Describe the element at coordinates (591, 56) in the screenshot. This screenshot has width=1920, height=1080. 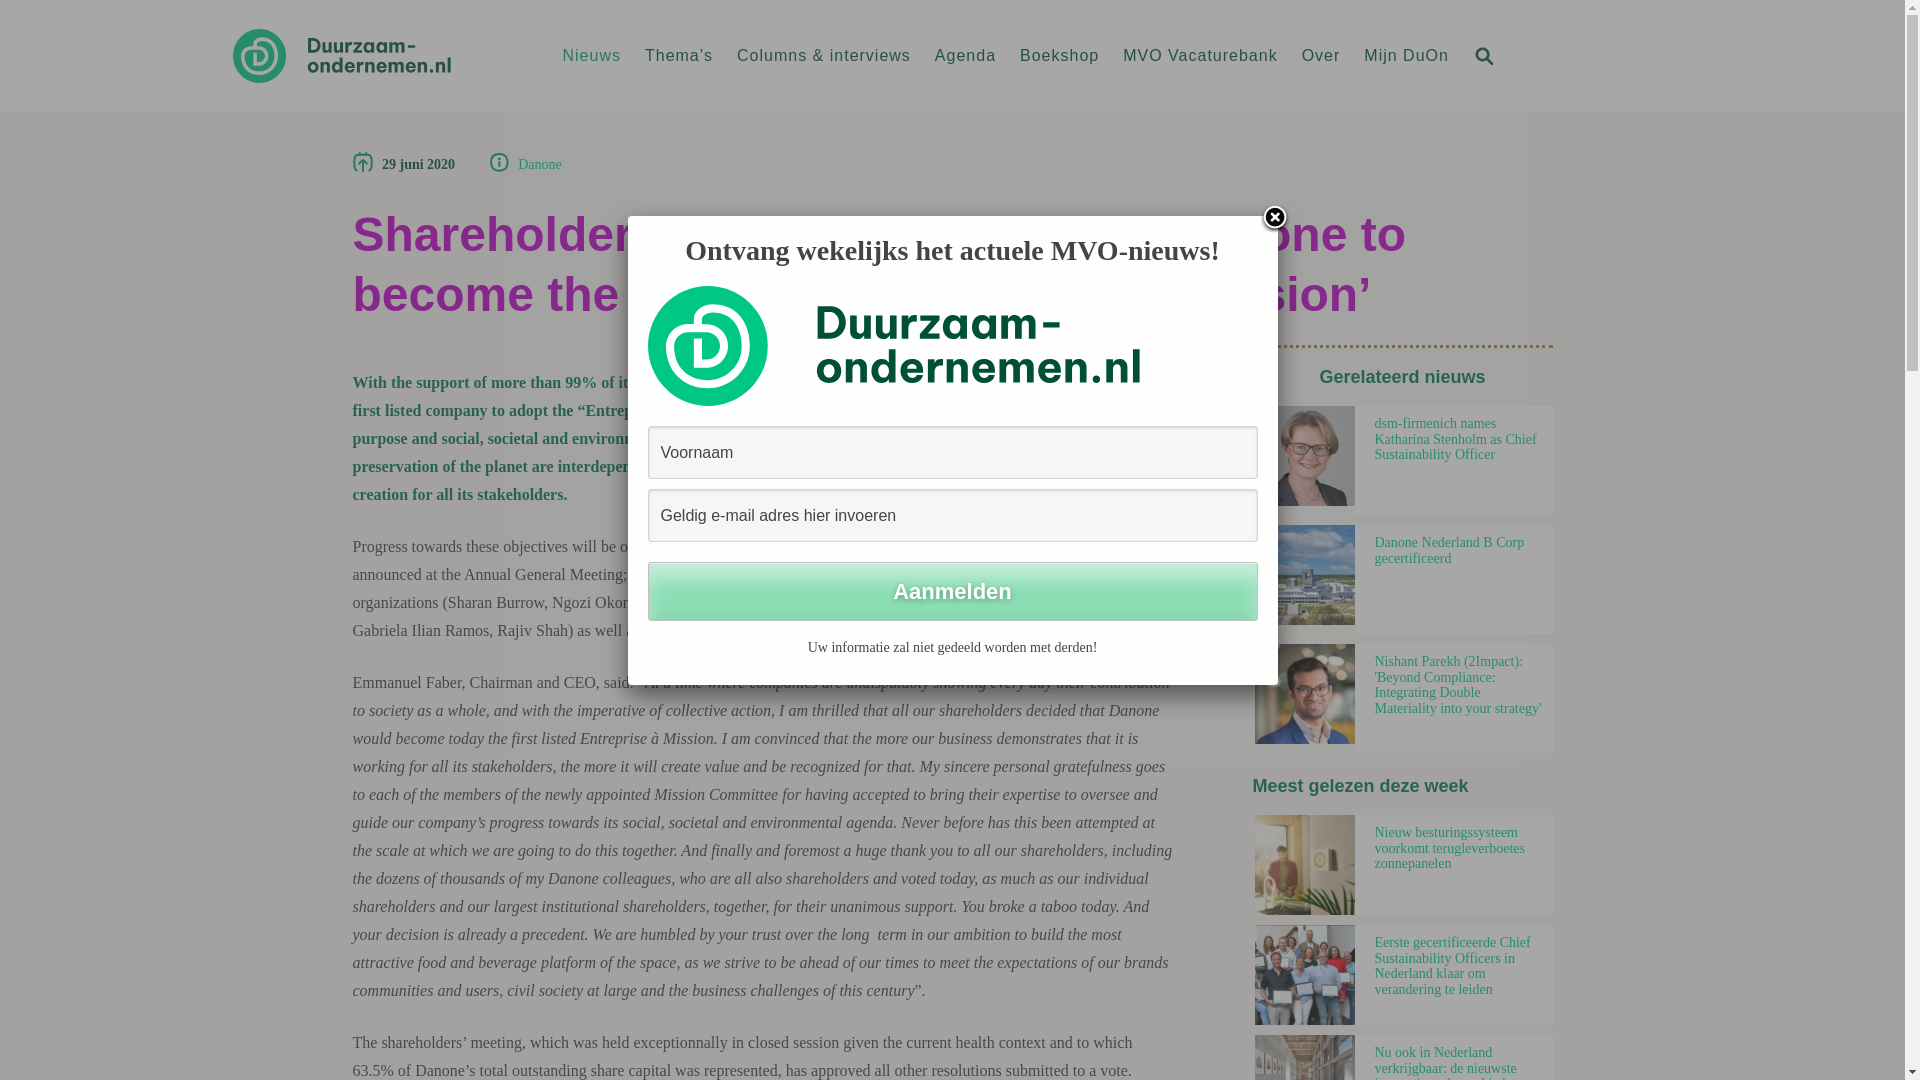
I see `Nieuws` at that location.